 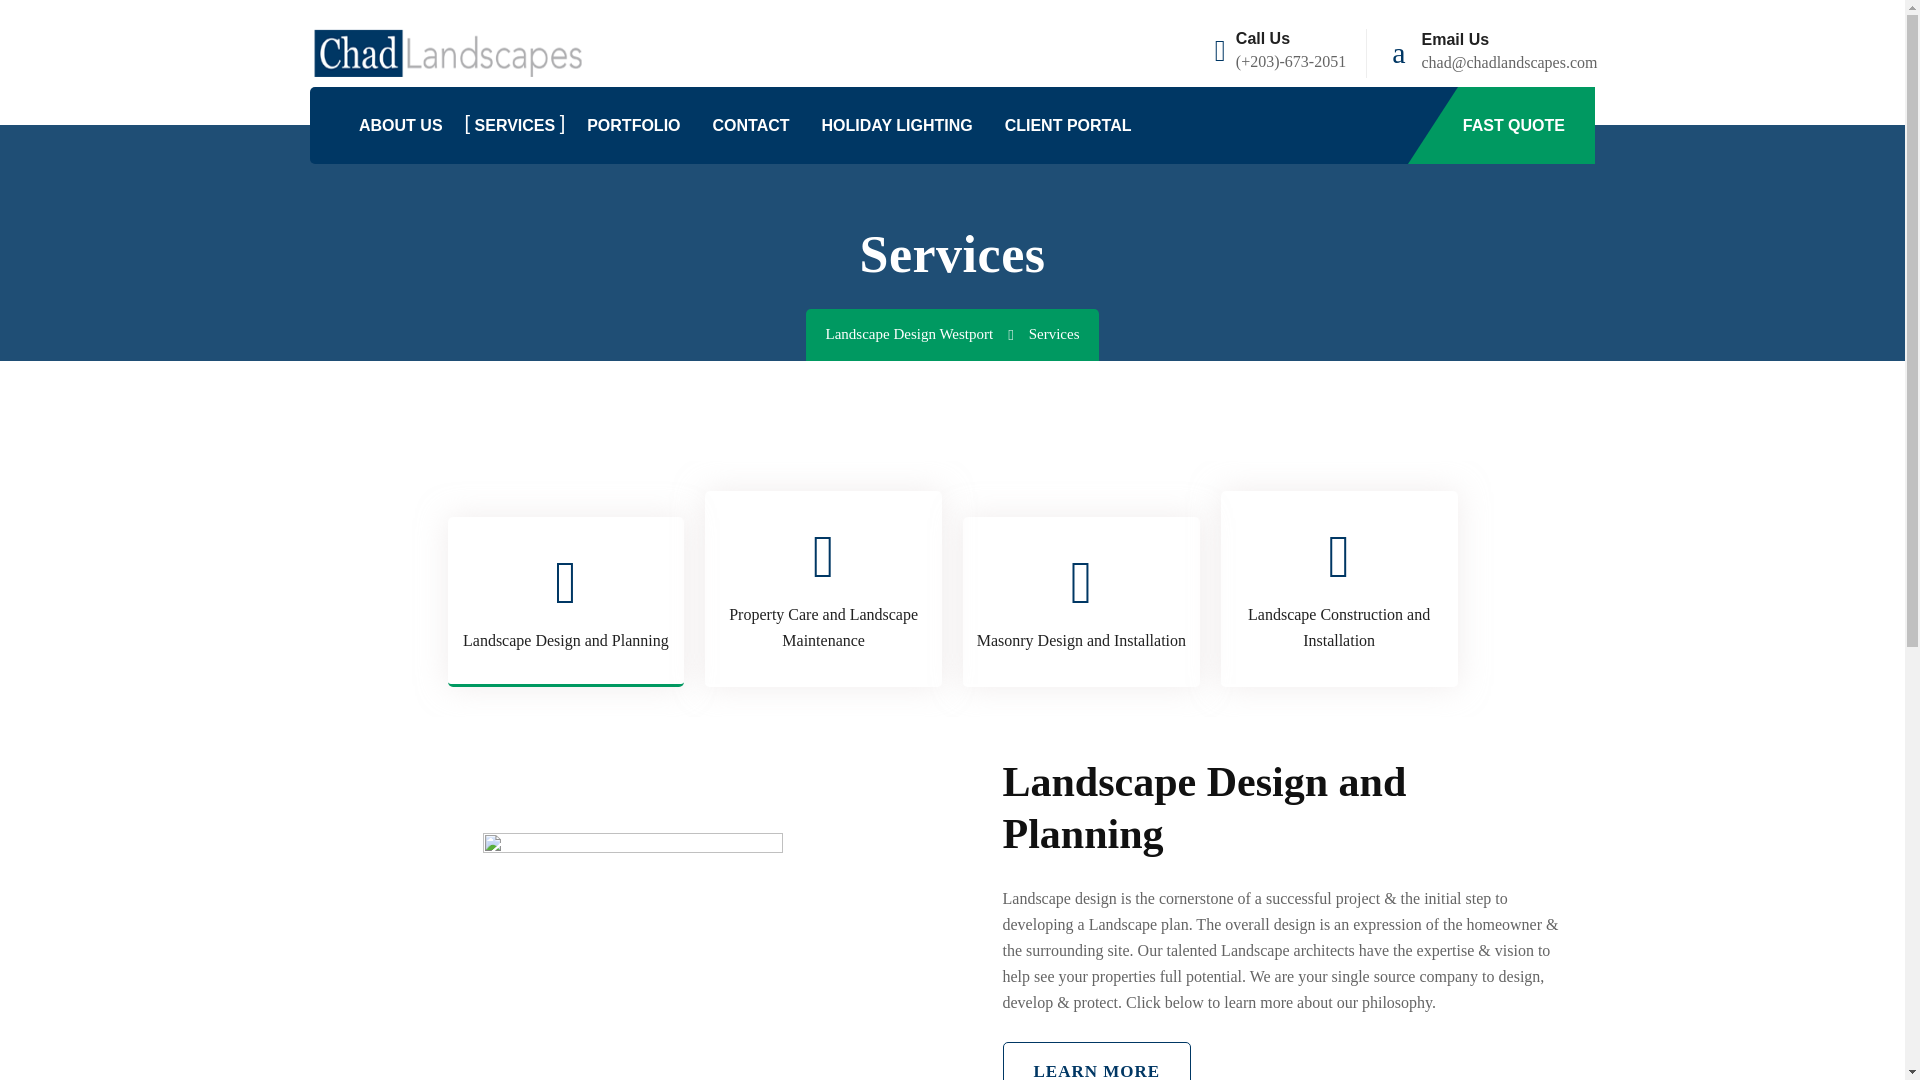 What do you see at coordinates (401, 126) in the screenshot?
I see `ABOUT US` at bounding box center [401, 126].